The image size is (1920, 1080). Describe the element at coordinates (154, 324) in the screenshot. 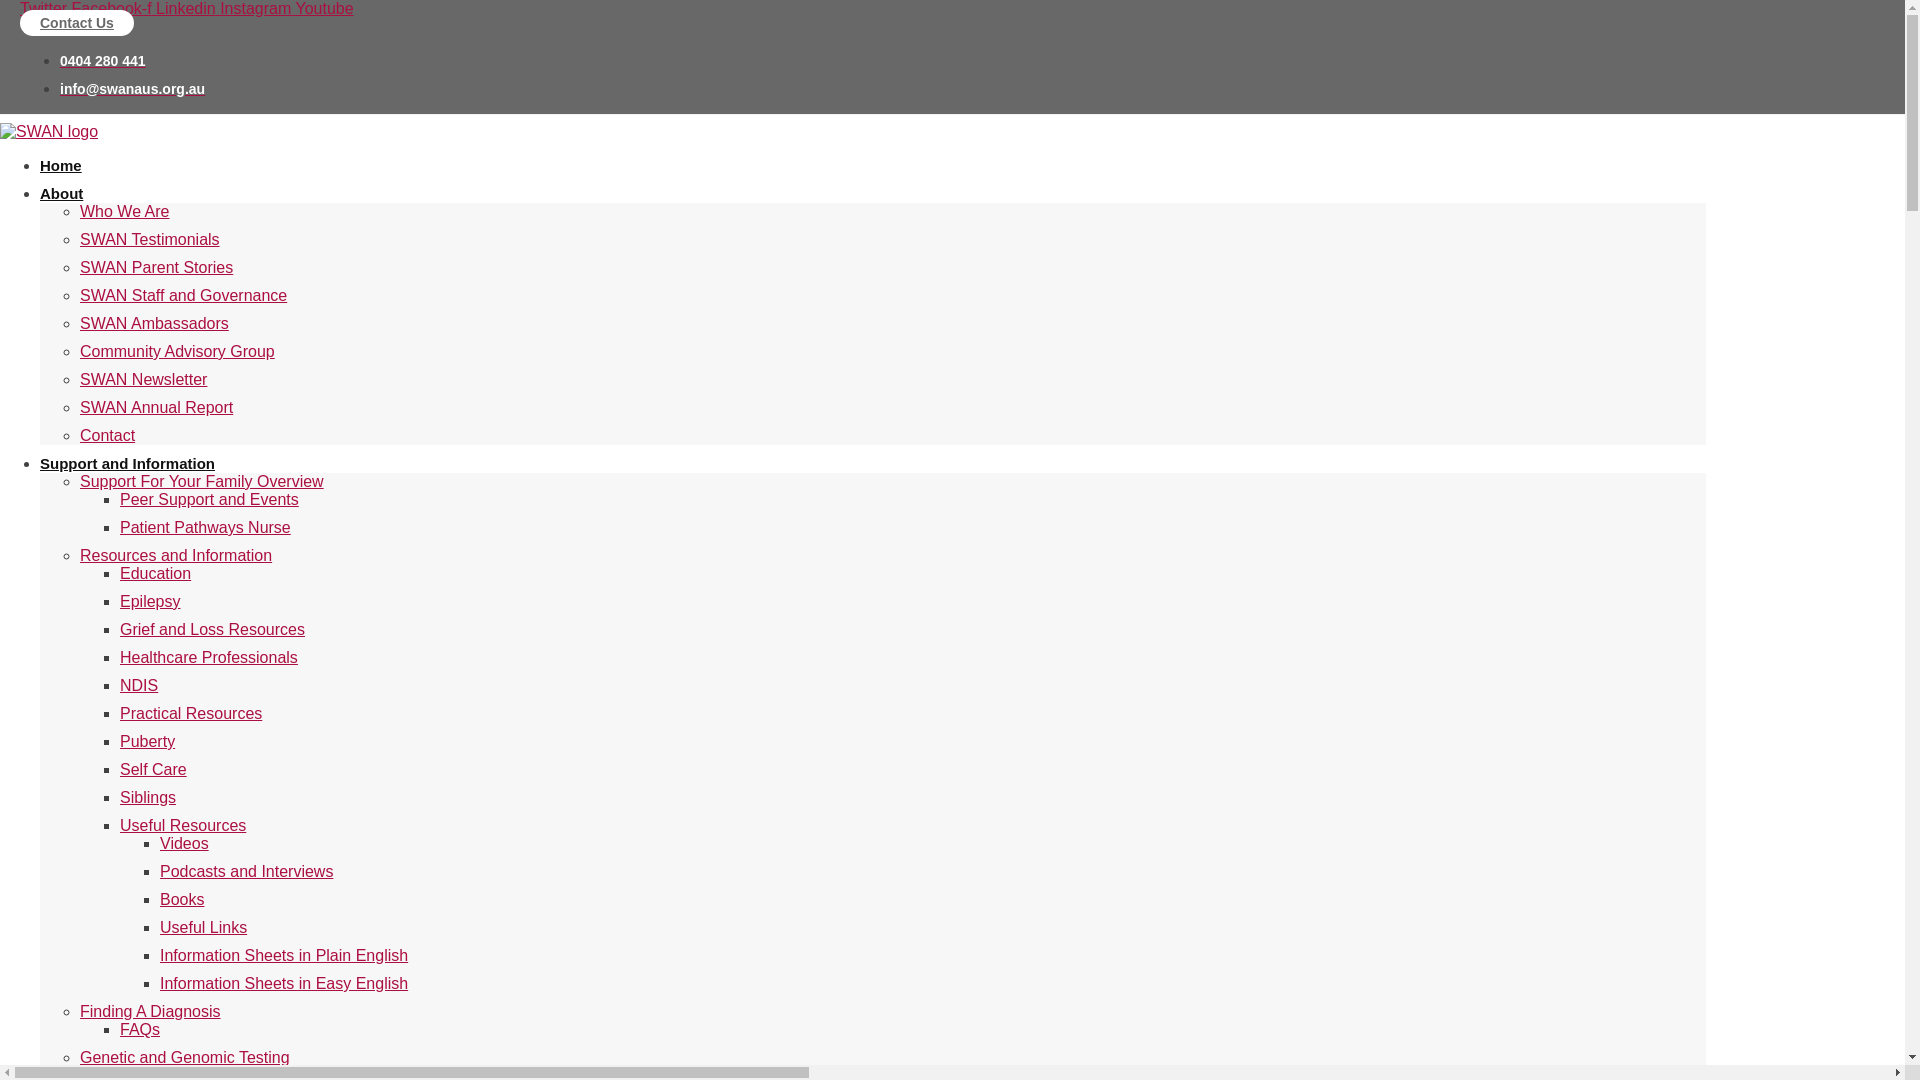

I see `SWAN Ambassadors` at that location.